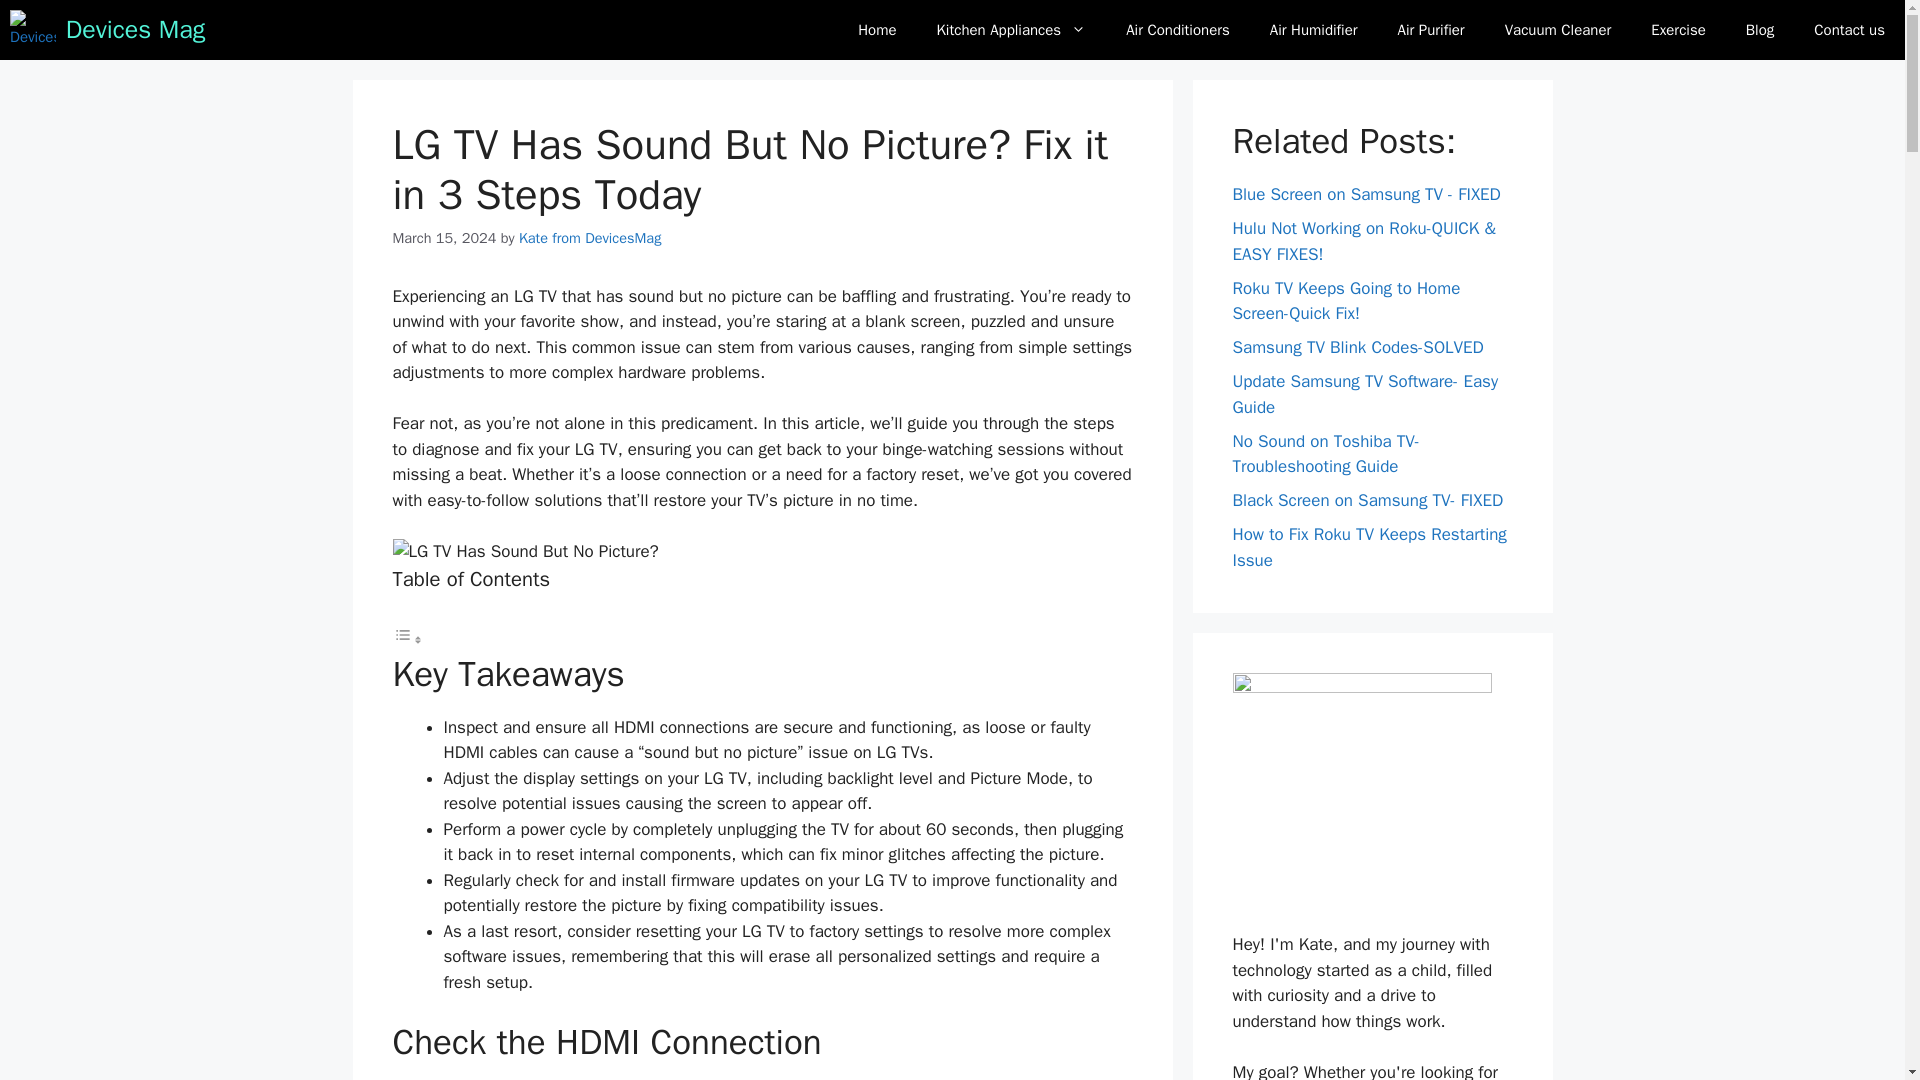 This screenshot has height=1080, width=1920. What do you see at coordinates (1177, 30) in the screenshot?
I see `Air Conditioners` at bounding box center [1177, 30].